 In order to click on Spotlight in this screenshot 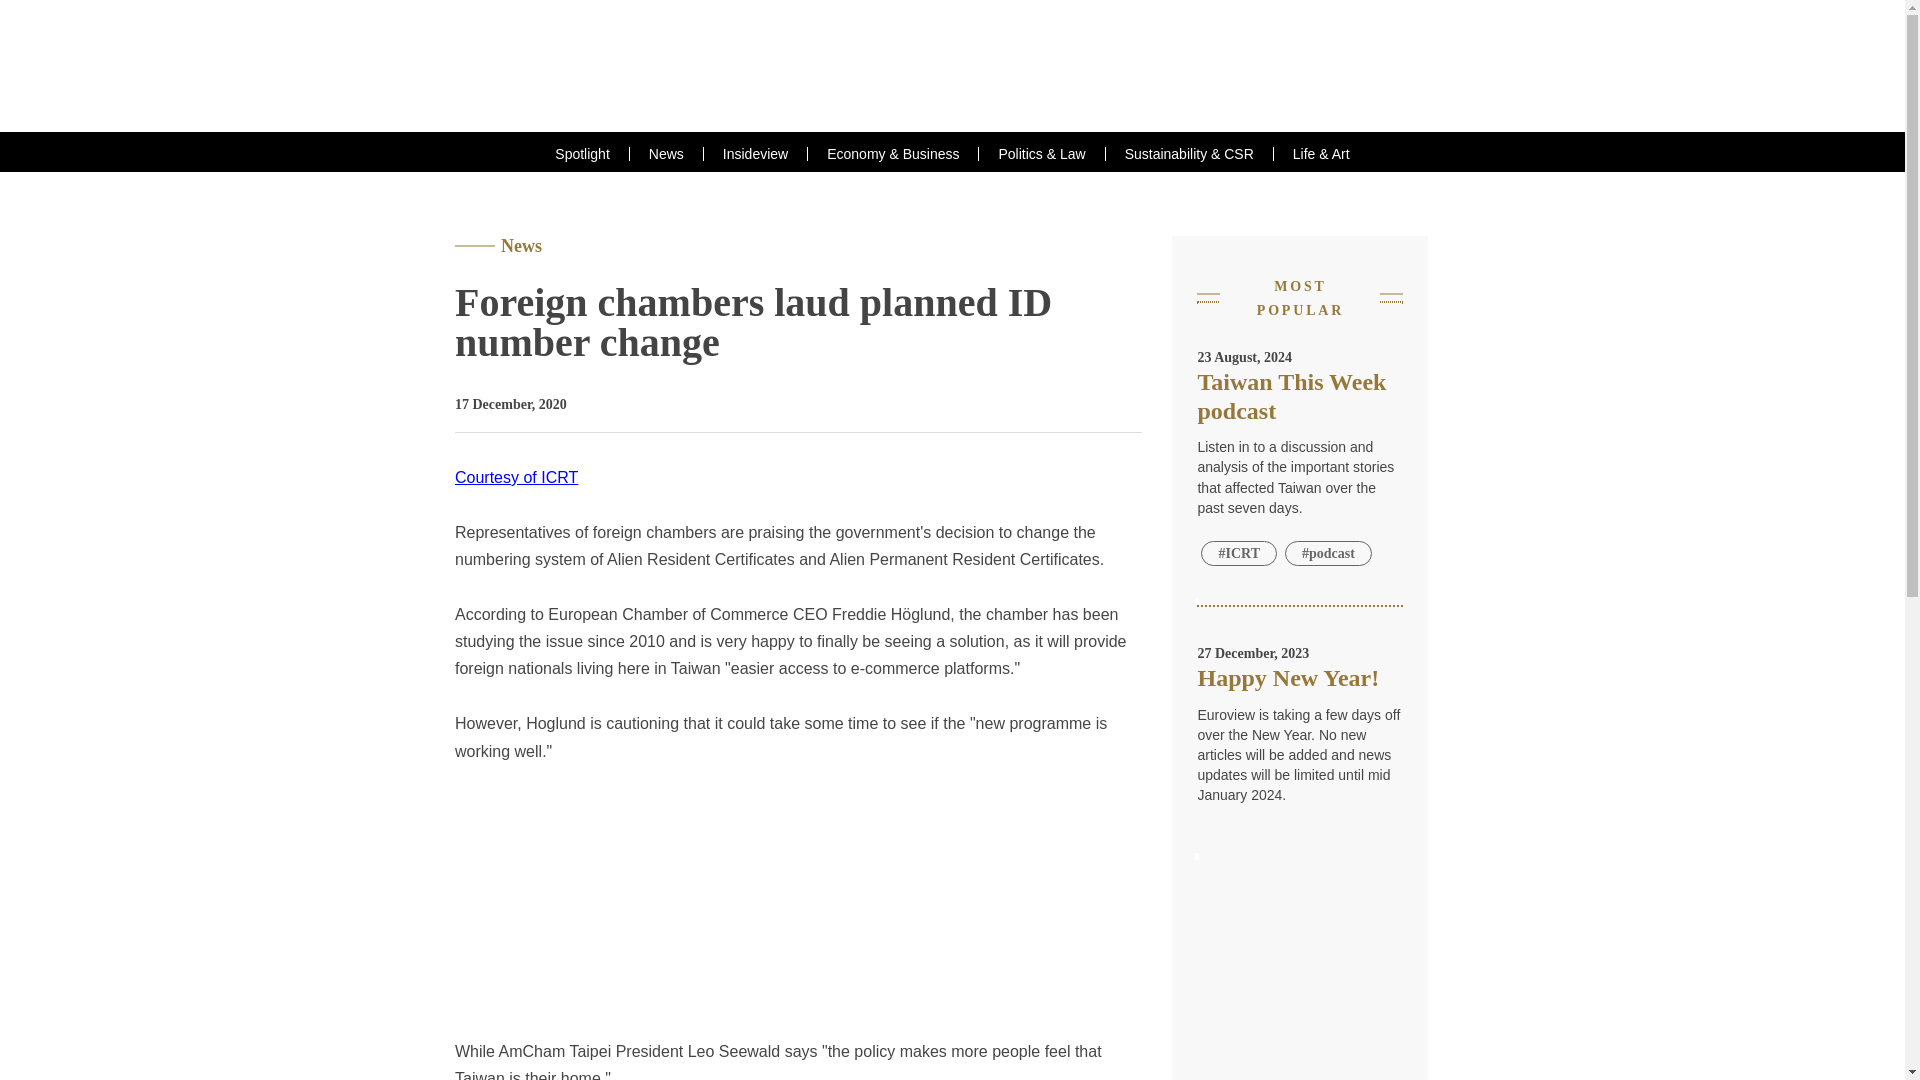, I will do `click(582, 153)`.